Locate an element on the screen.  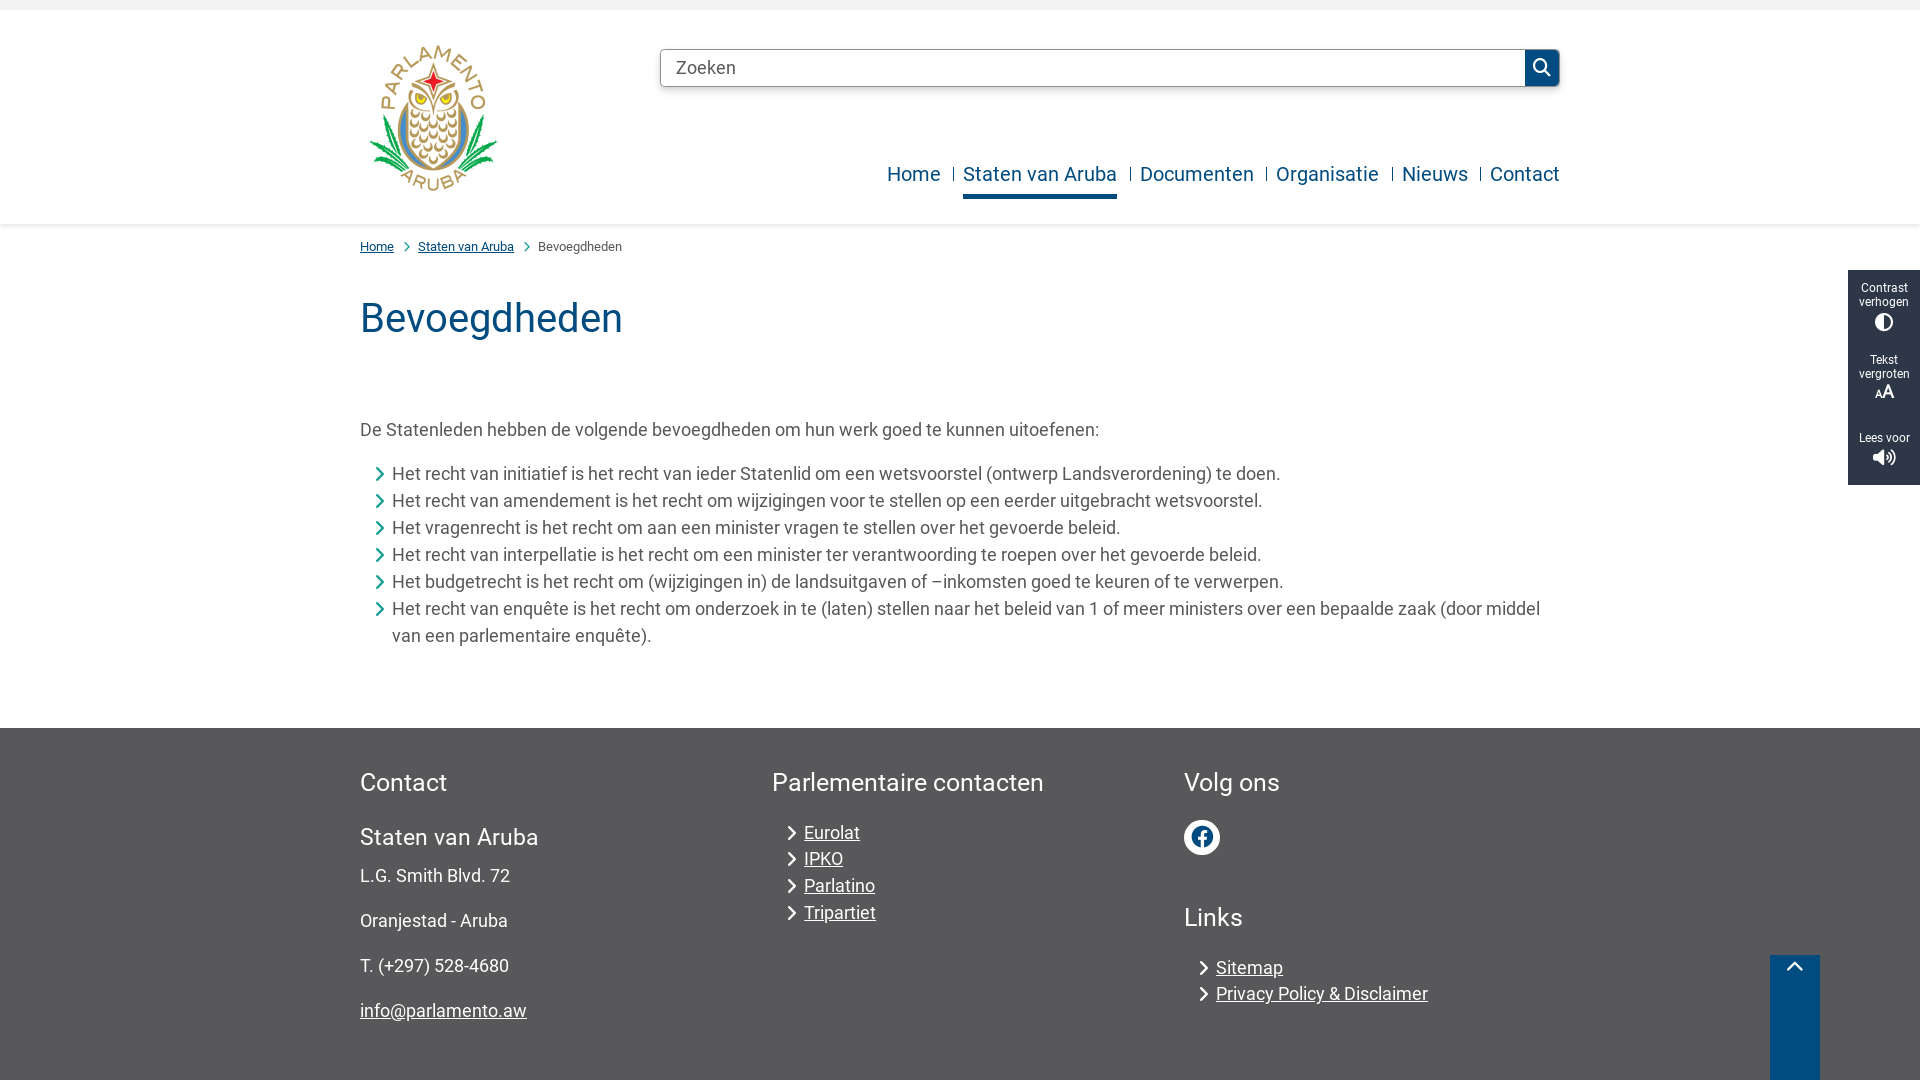
Contact is located at coordinates (1525, 175).